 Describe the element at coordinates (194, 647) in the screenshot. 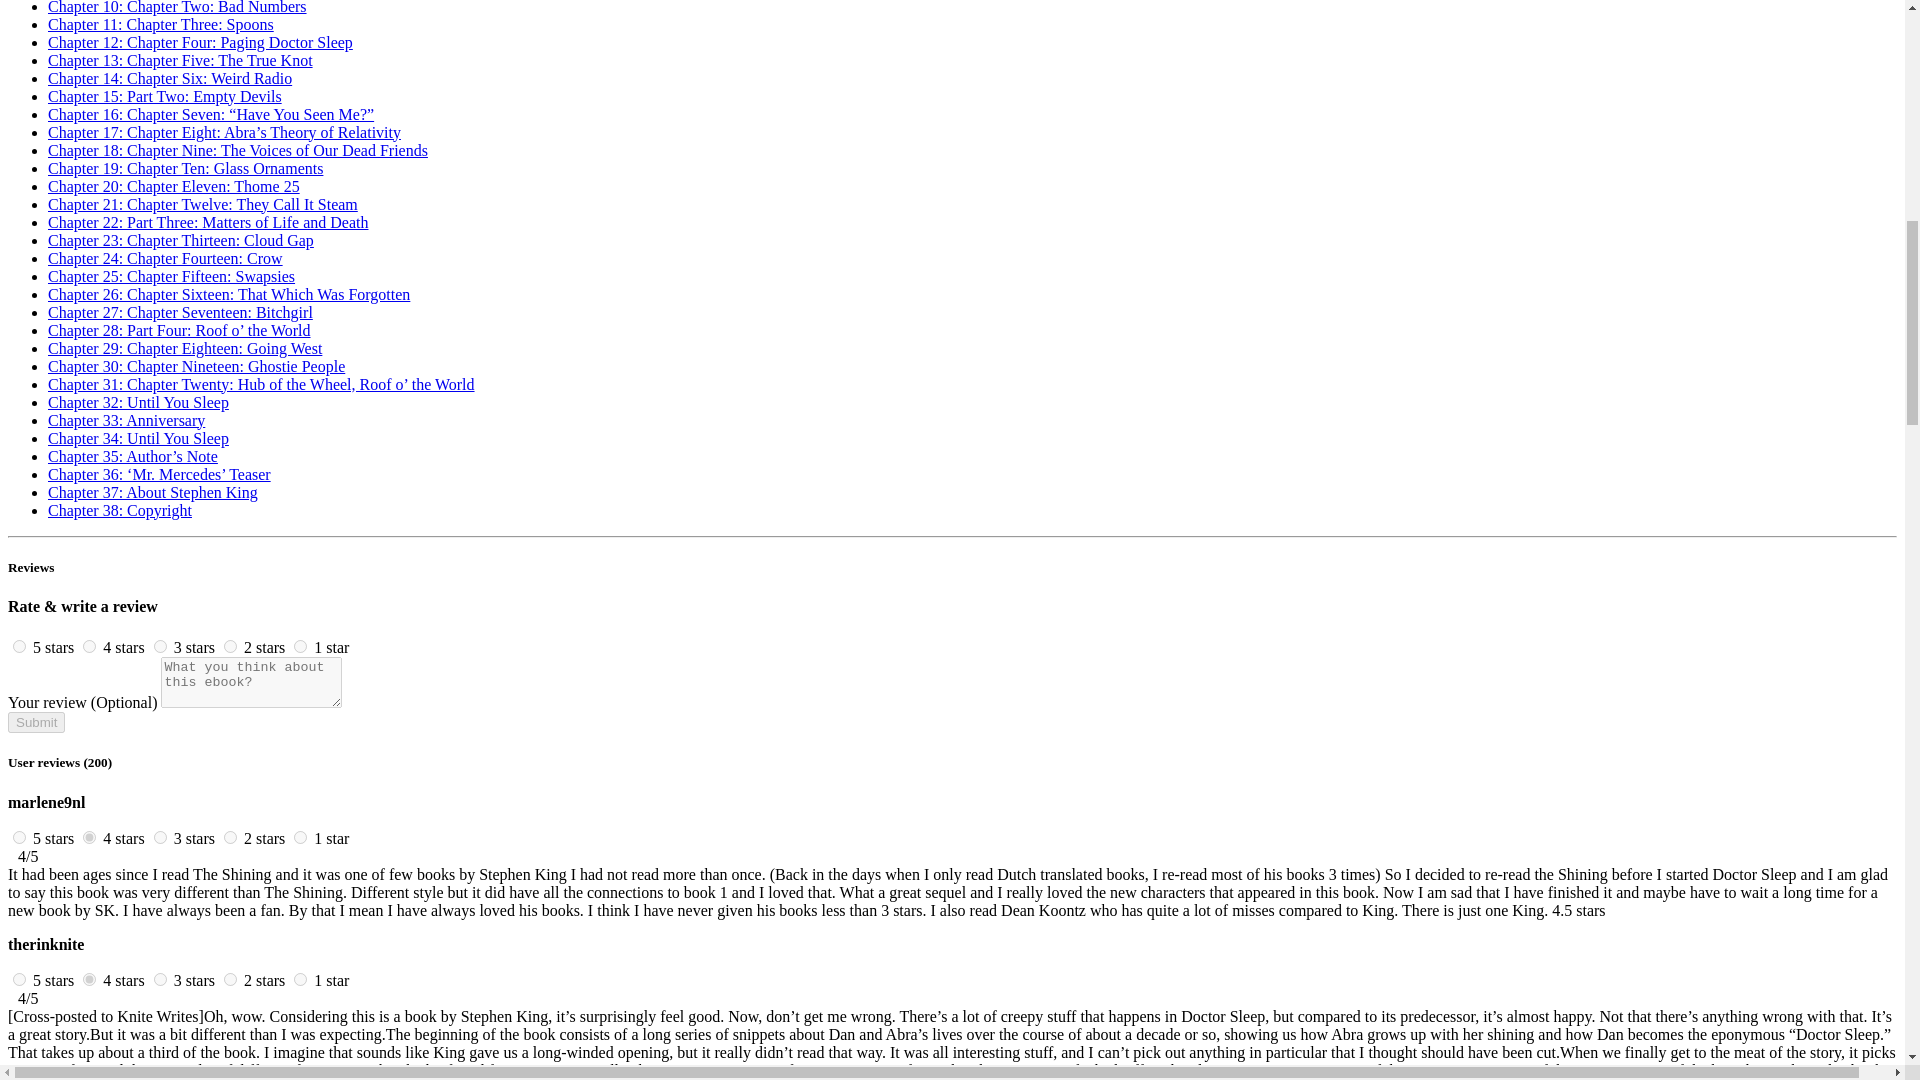

I see `text` at that location.